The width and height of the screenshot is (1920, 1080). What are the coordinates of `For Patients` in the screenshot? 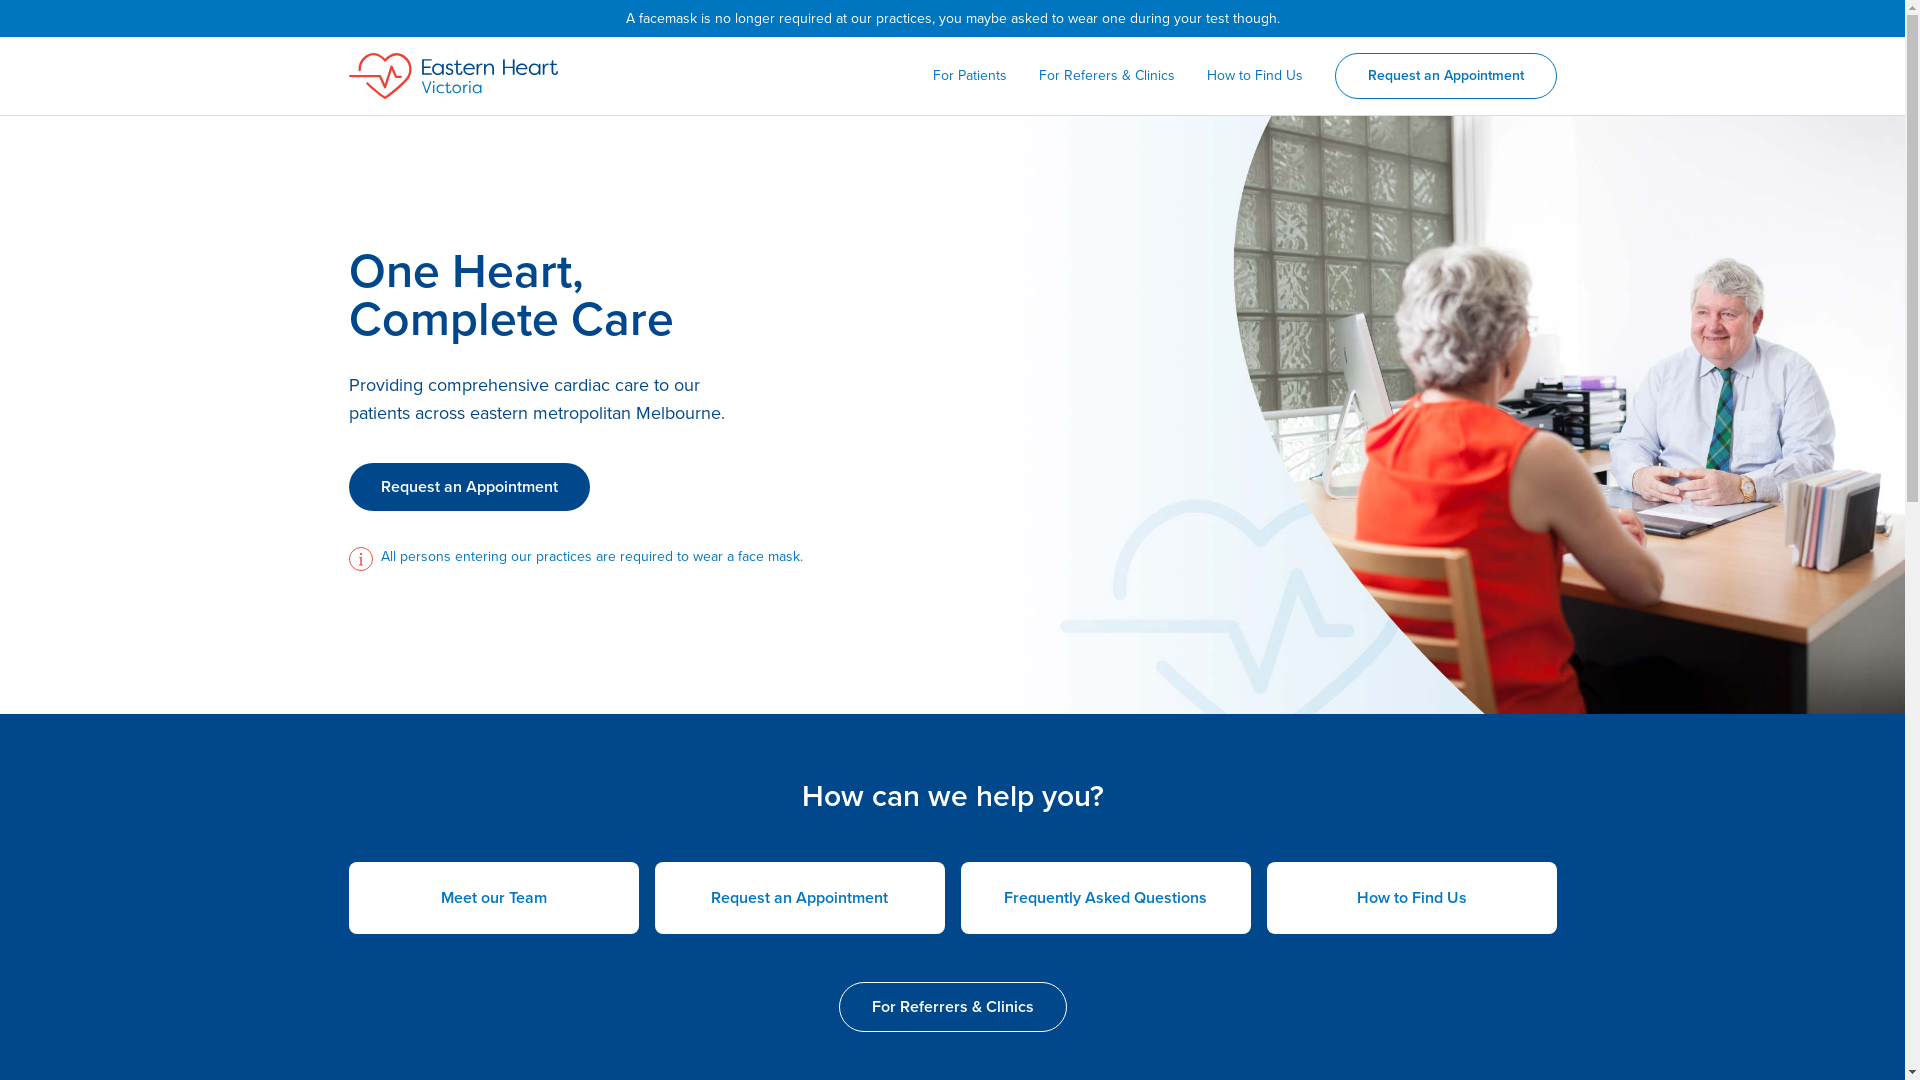 It's located at (969, 76).